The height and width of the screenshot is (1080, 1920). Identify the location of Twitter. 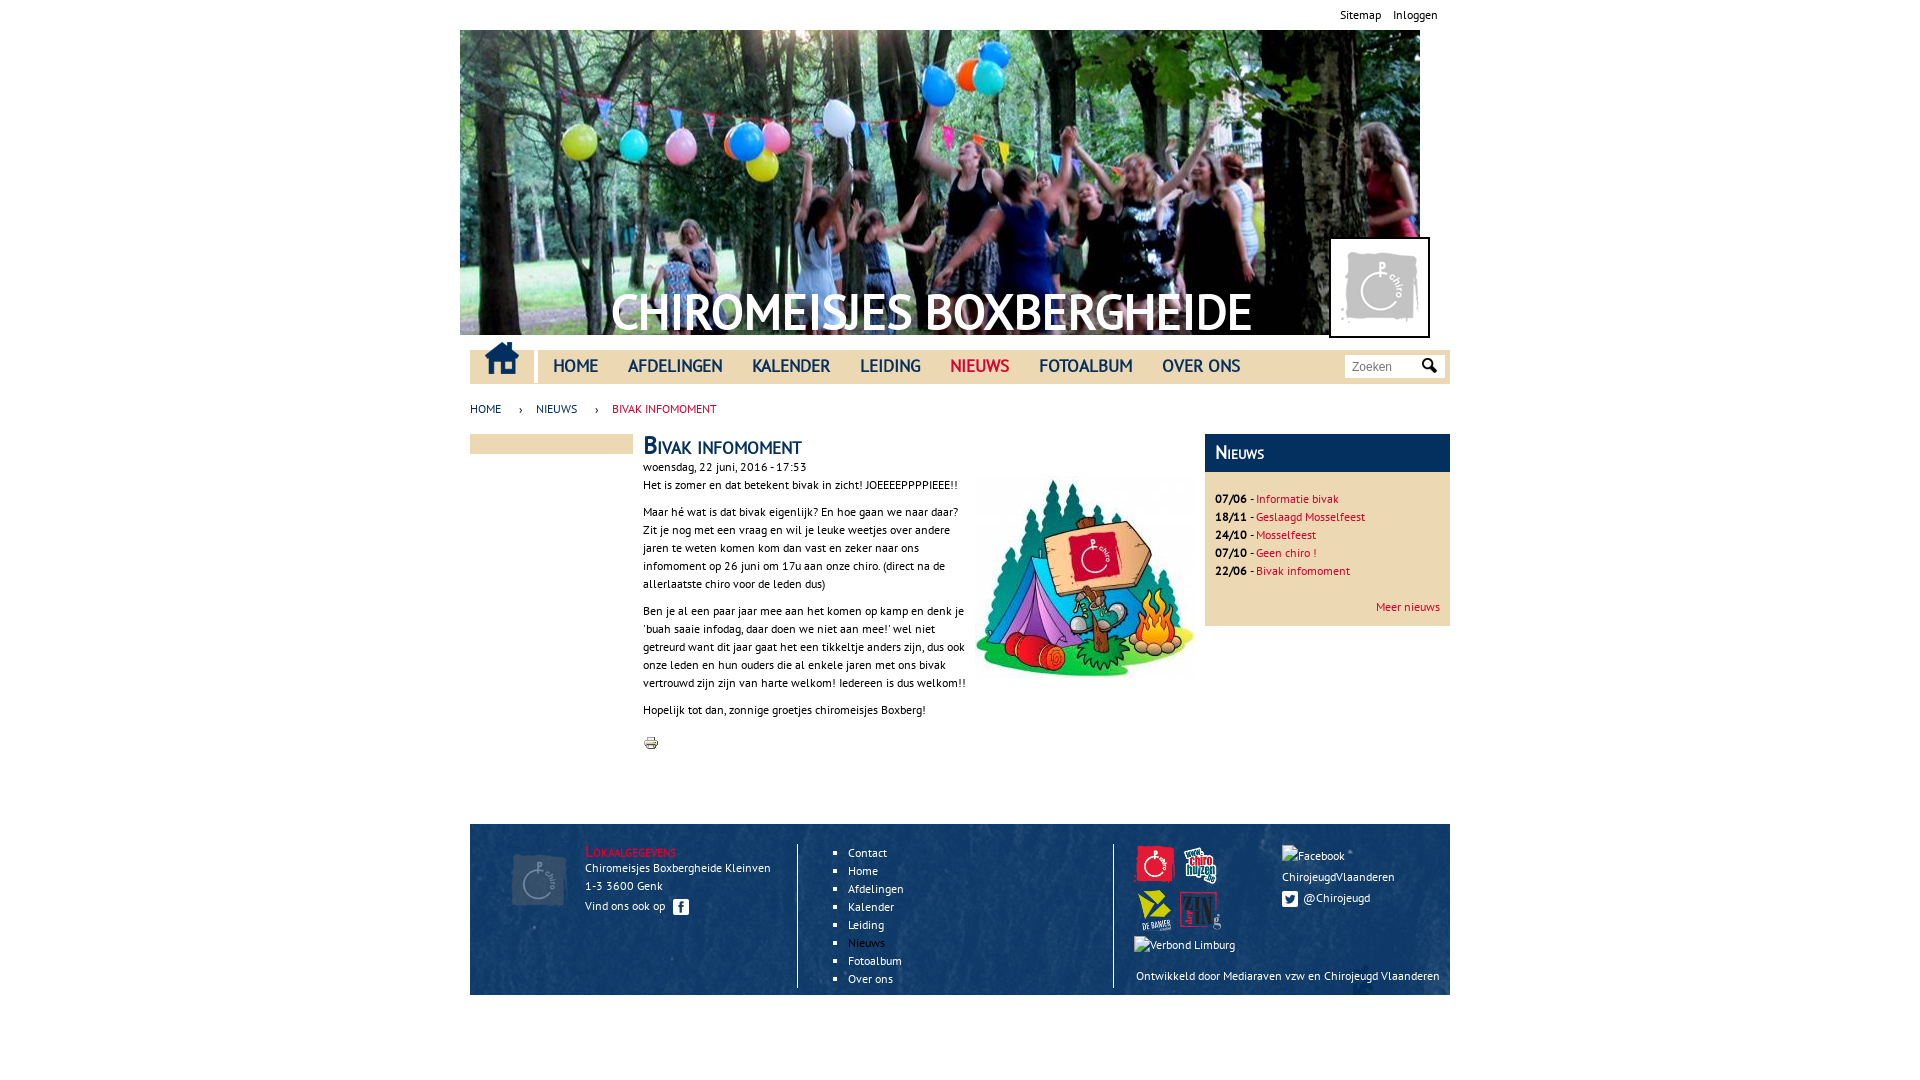
(1290, 899).